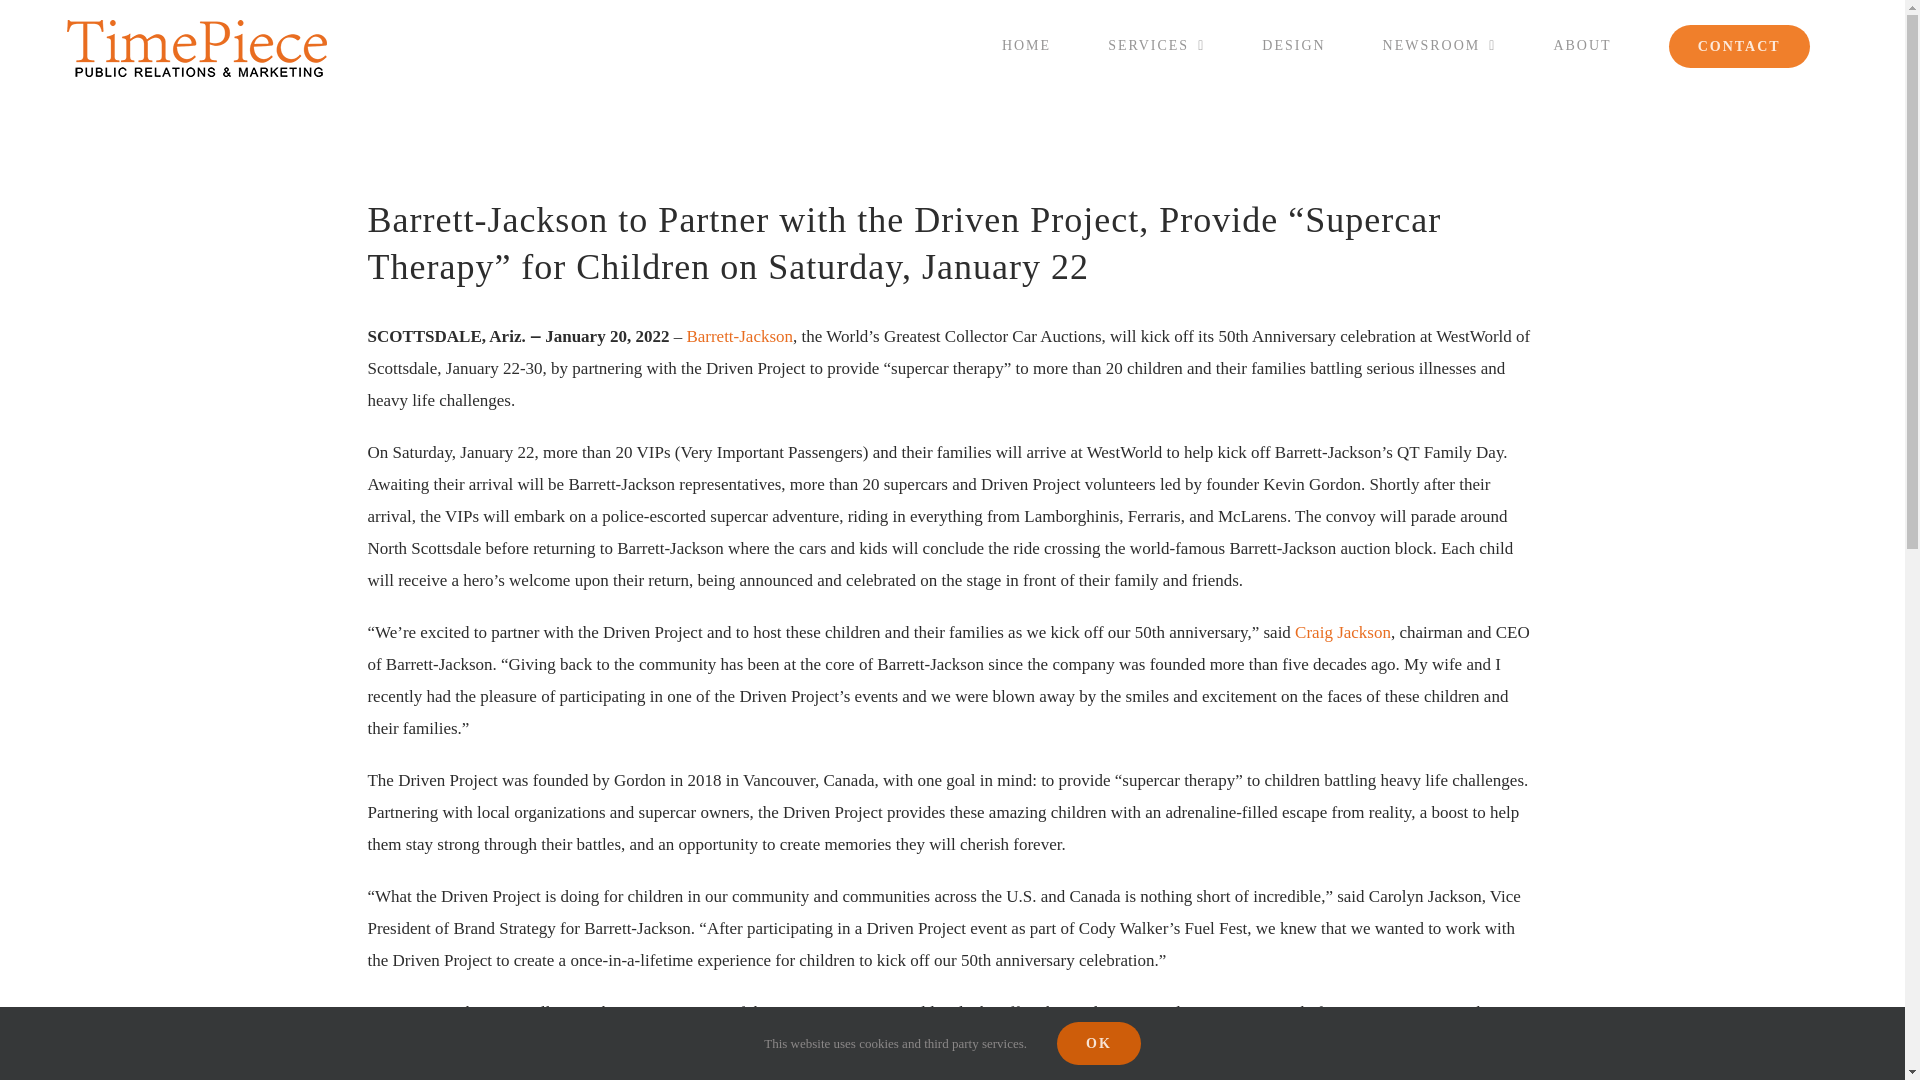  What do you see at coordinates (1342, 632) in the screenshot?
I see `Craig Jackson` at bounding box center [1342, 632].